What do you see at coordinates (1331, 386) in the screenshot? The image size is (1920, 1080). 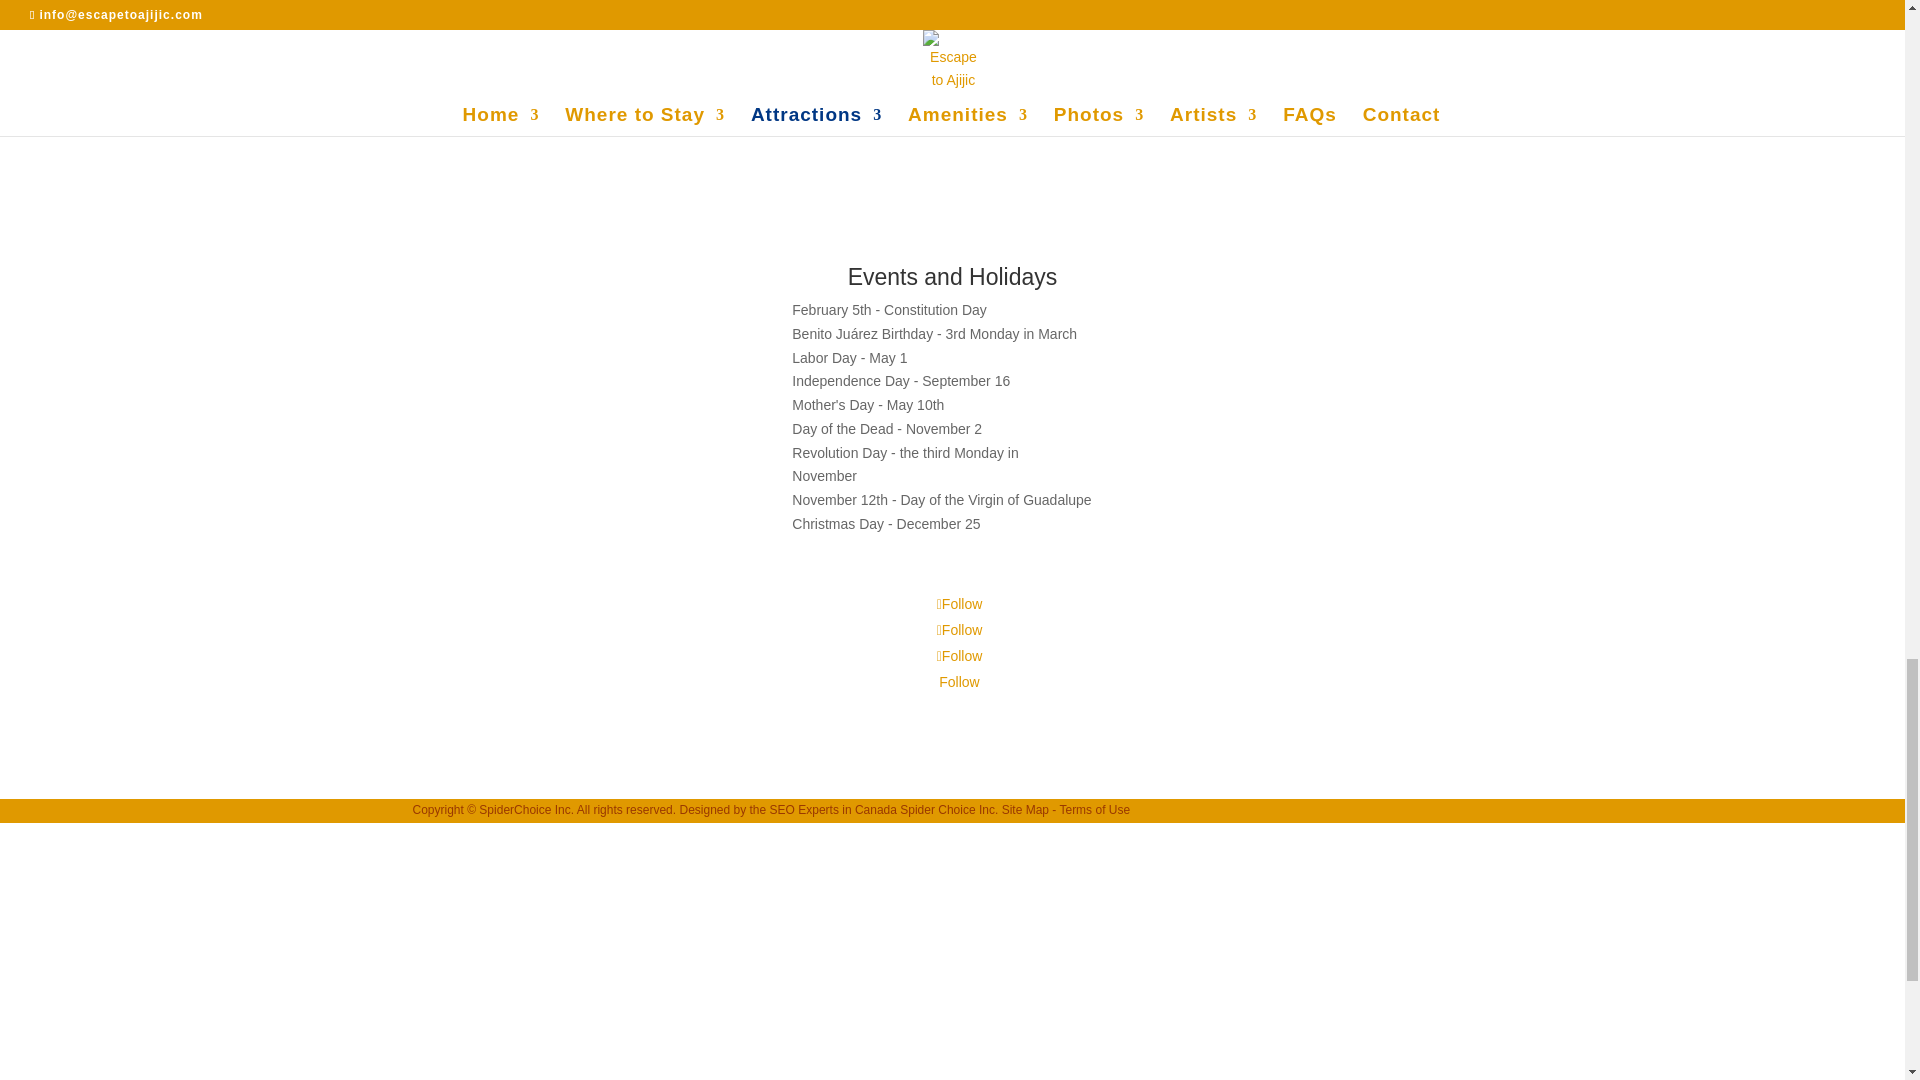 I see `Lake Chapala fisherman on the Malecon in Ajijic, Mexico.` at bounding box center [1331, 386].